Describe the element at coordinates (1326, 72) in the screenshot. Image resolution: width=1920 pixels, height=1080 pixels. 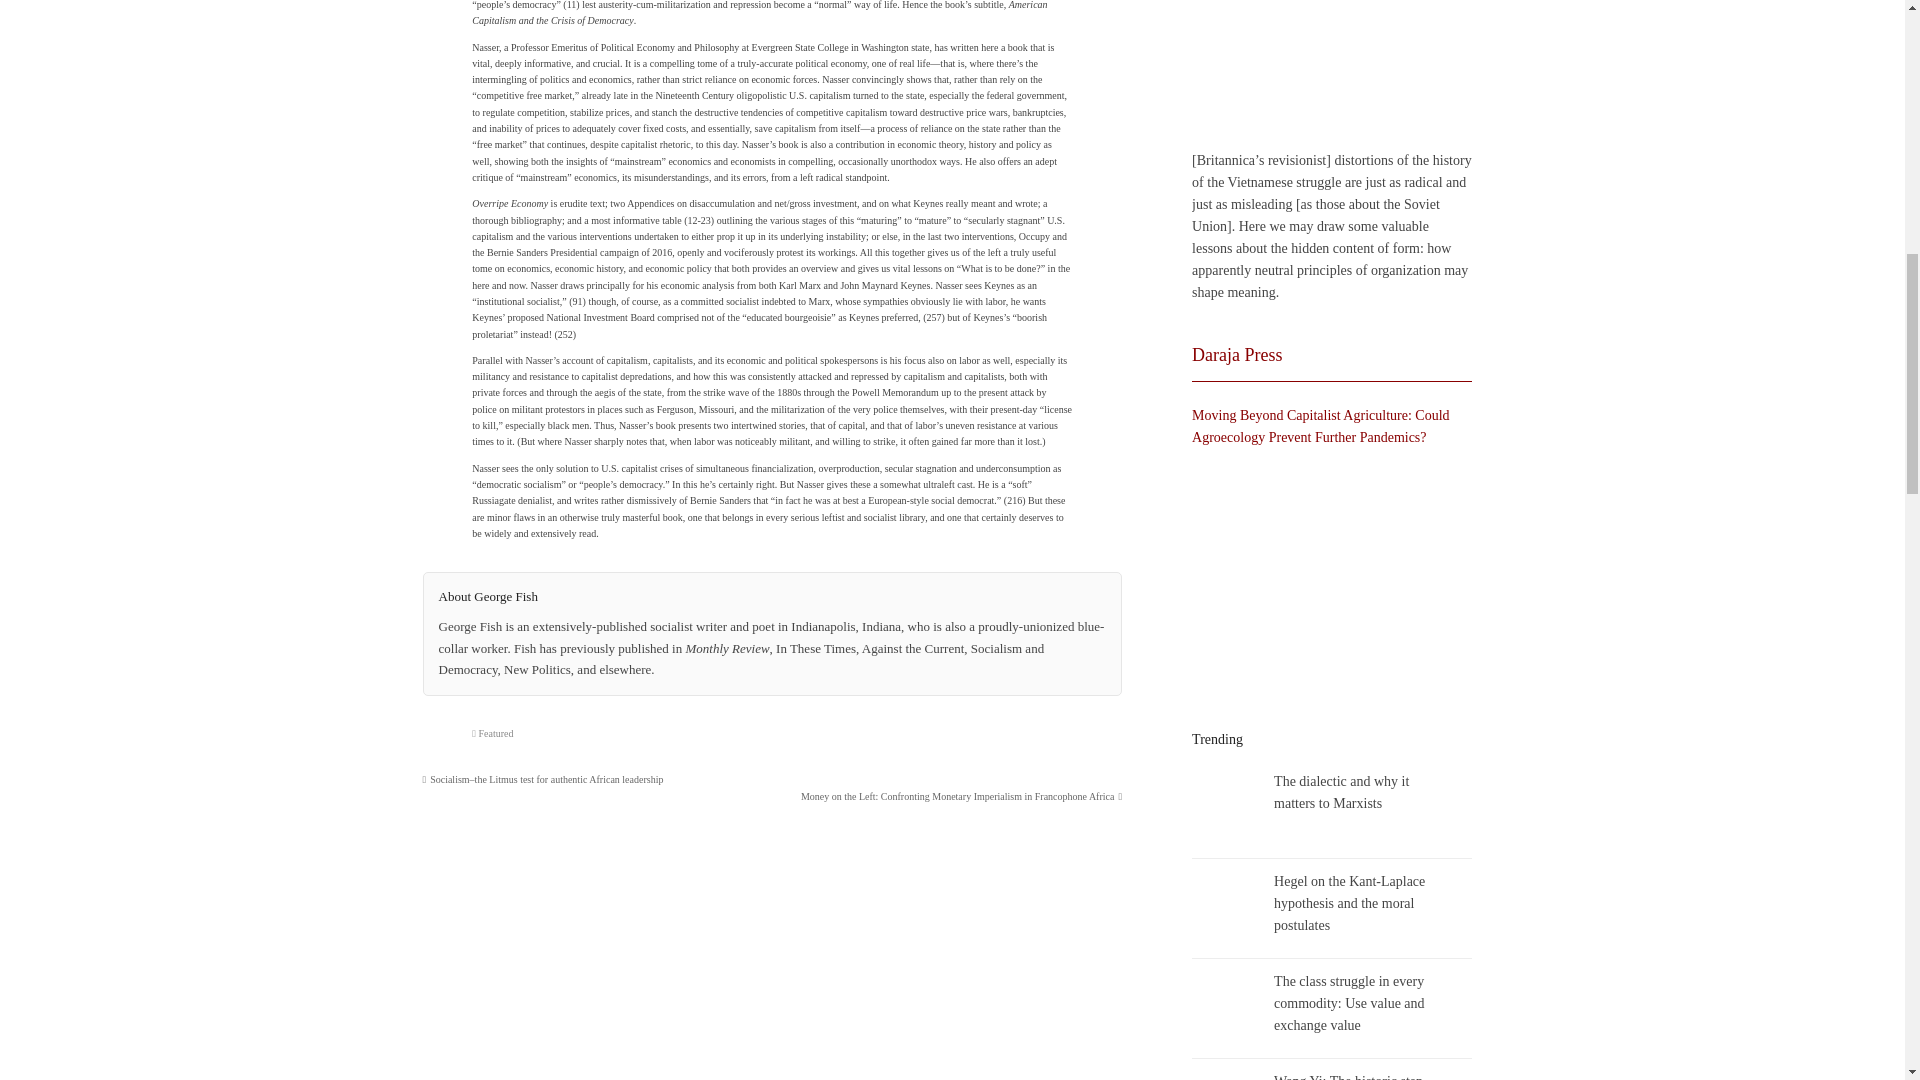
I see `On The Rewriting of History` at that location.